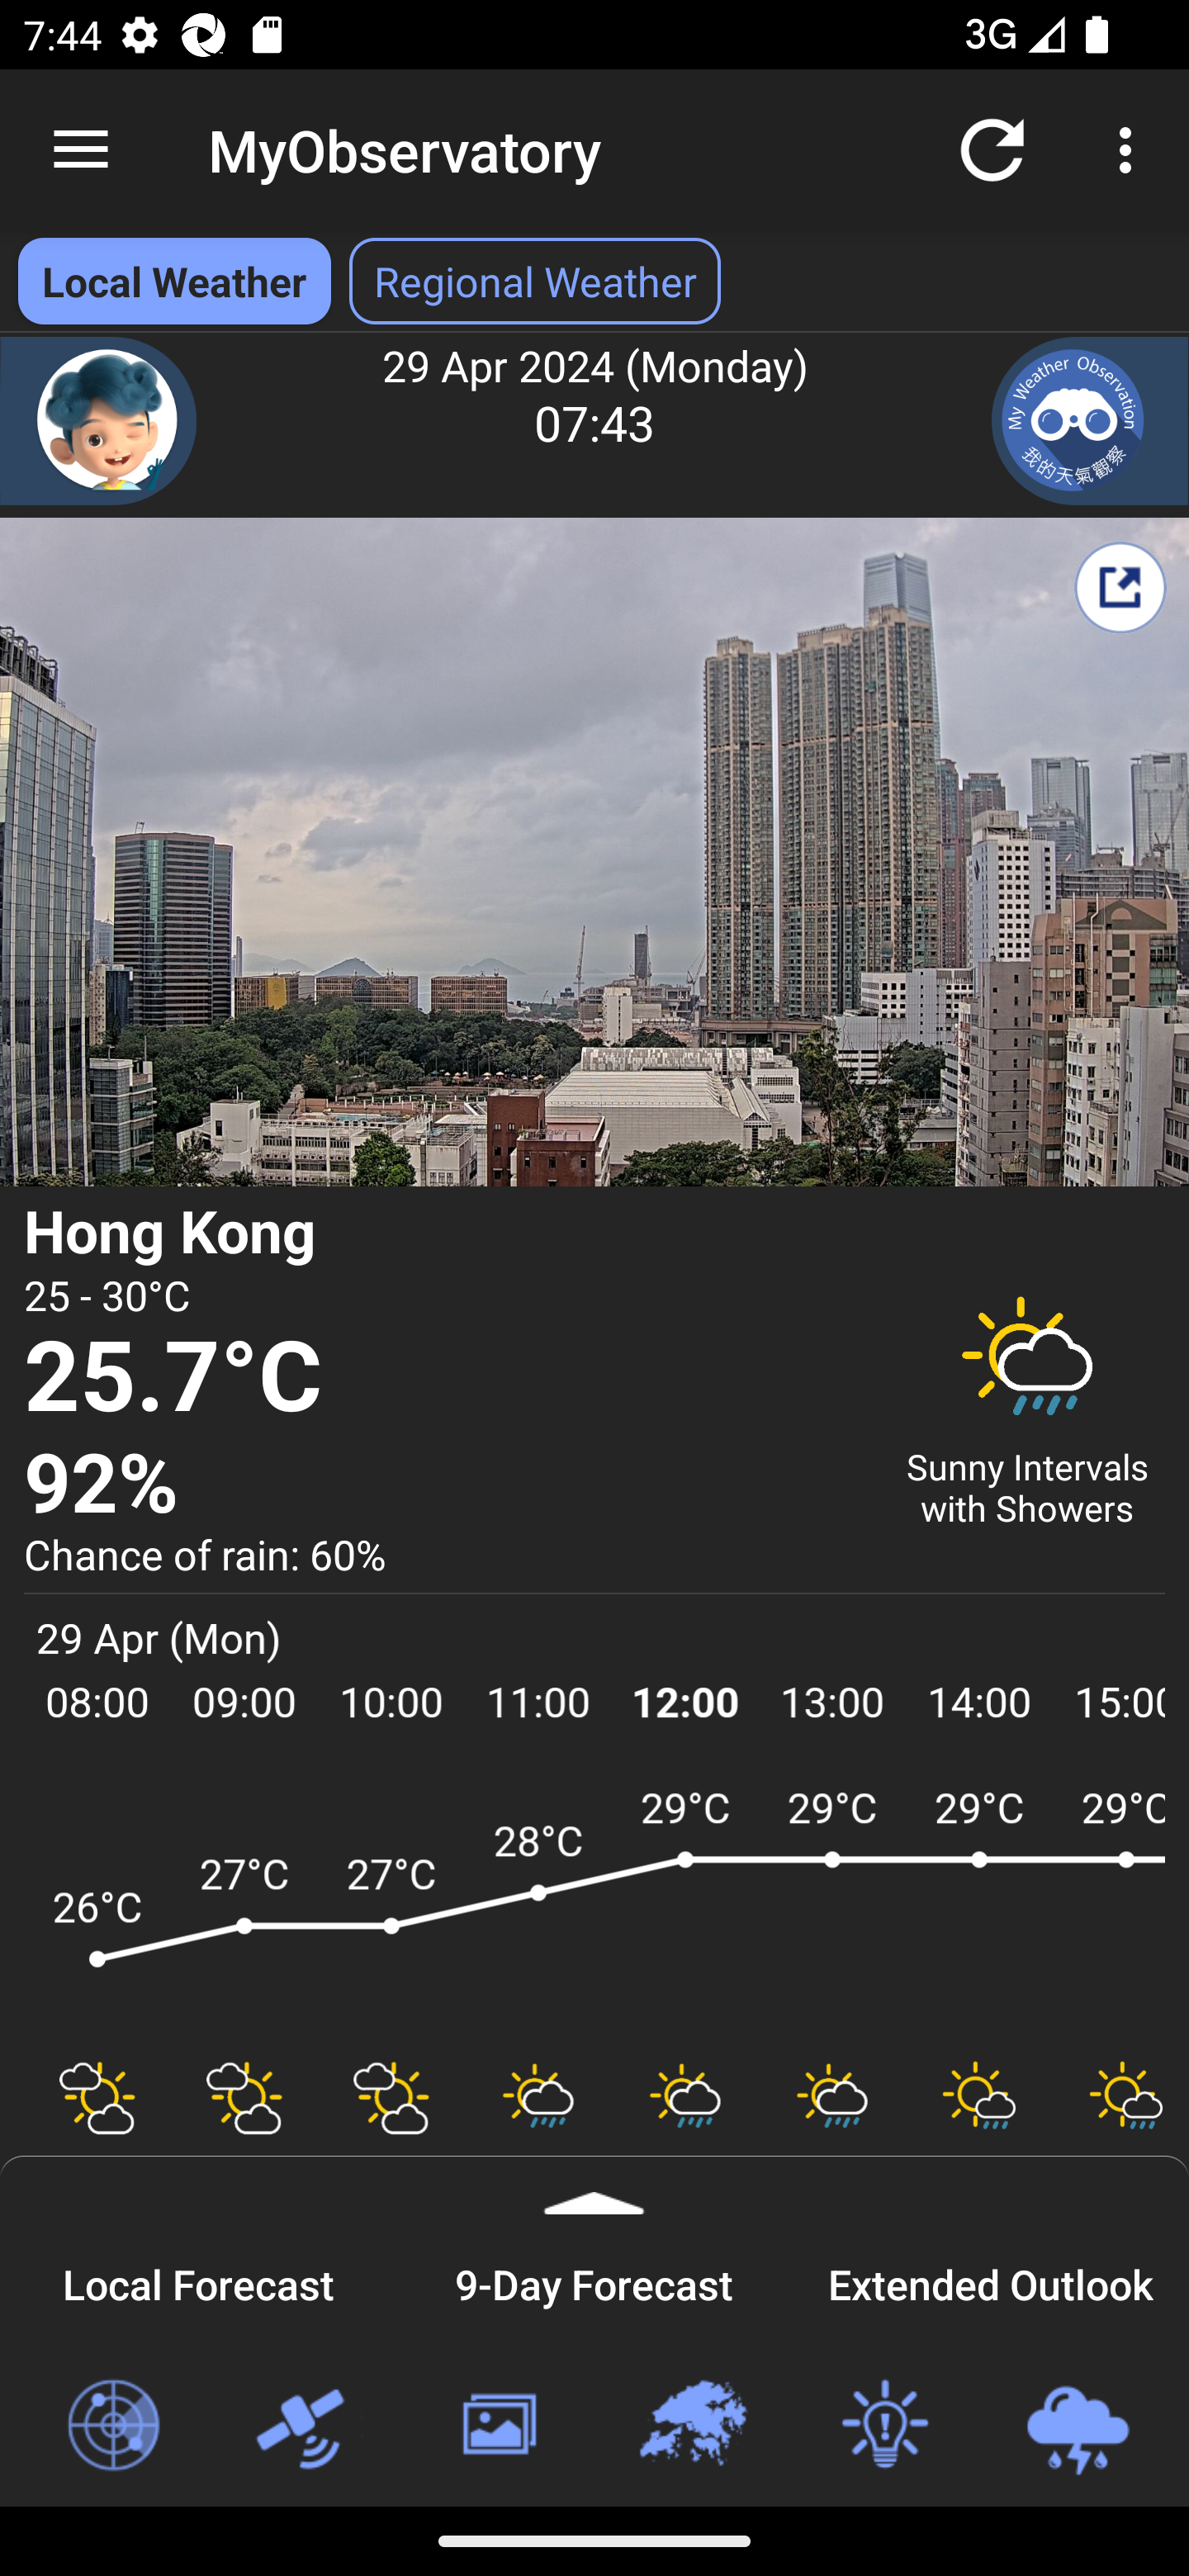  Describe the element at coordinates (991, 2280) in the screenshot. I see `Extended Outlook` at that location.